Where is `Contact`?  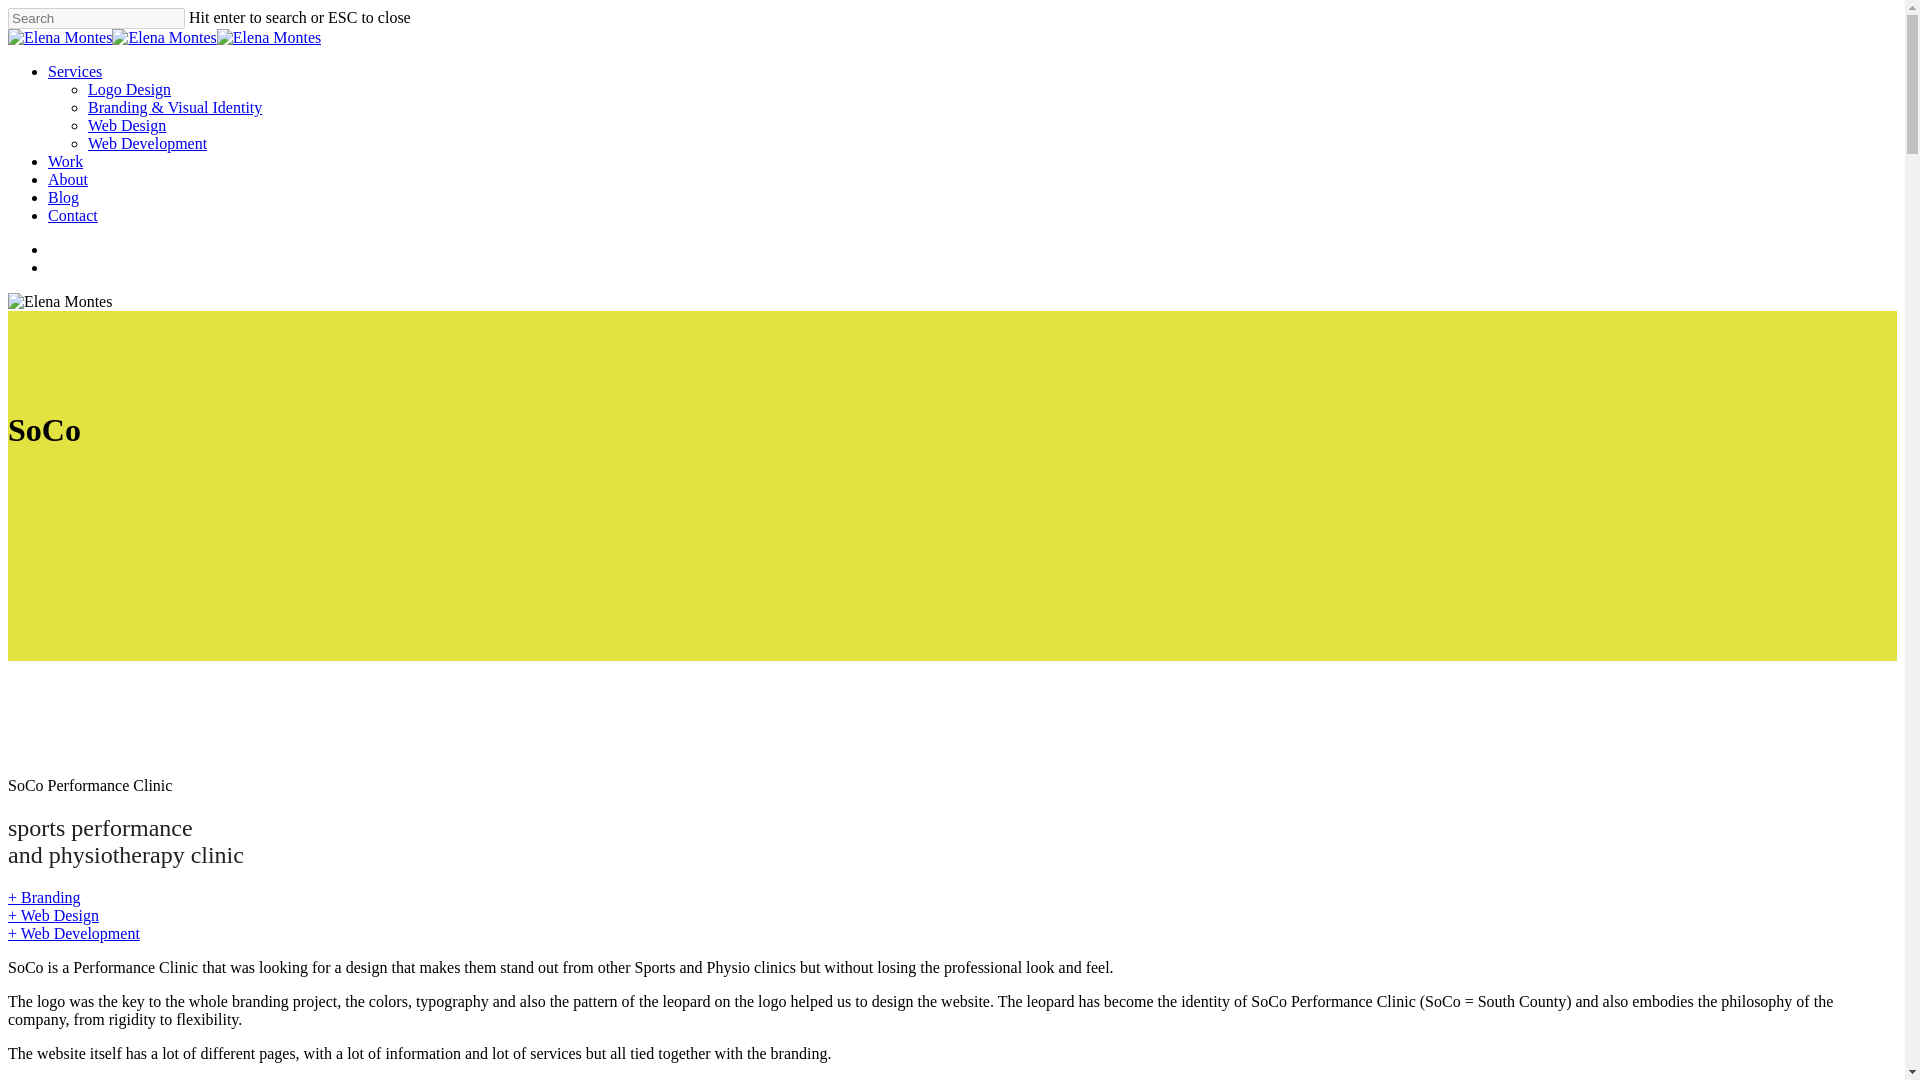
Contact is located at coordinates (72, 215).